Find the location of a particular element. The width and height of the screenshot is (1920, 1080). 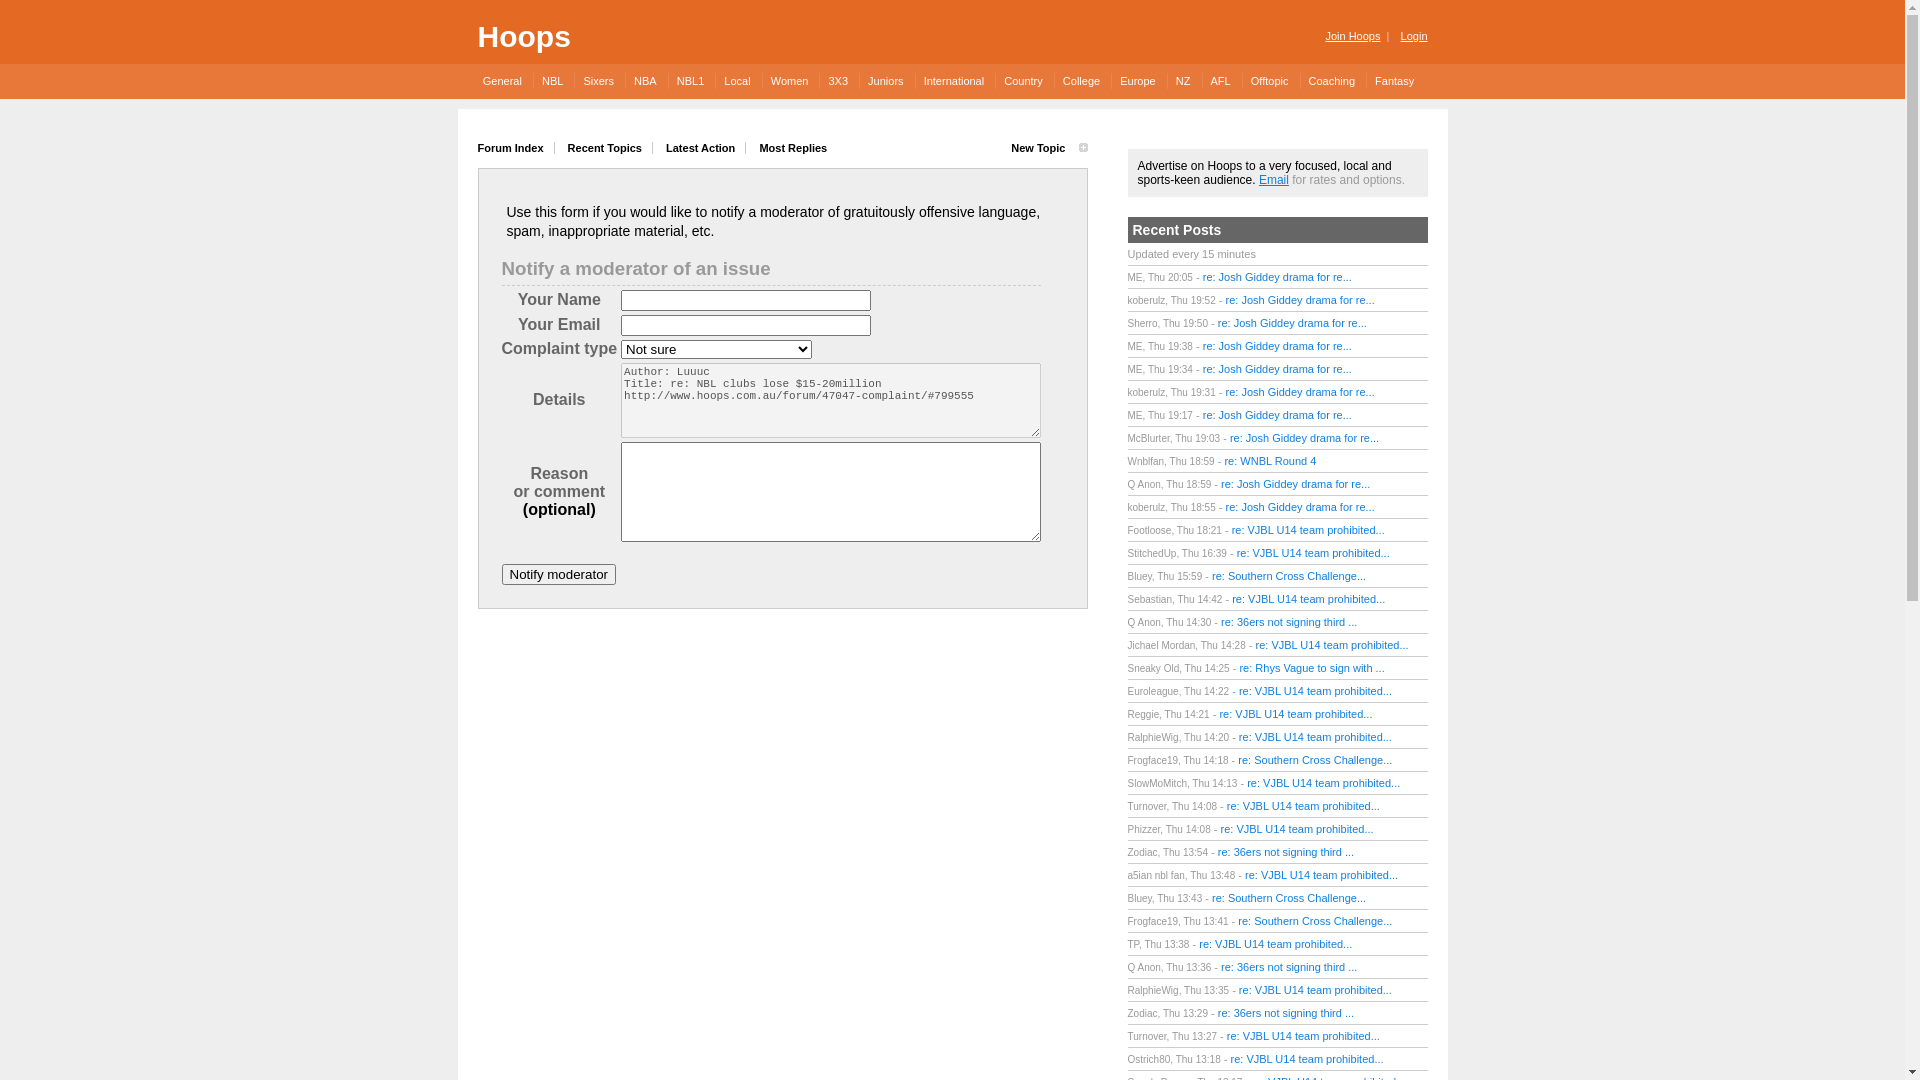

General is located at coordinates (506, 81).